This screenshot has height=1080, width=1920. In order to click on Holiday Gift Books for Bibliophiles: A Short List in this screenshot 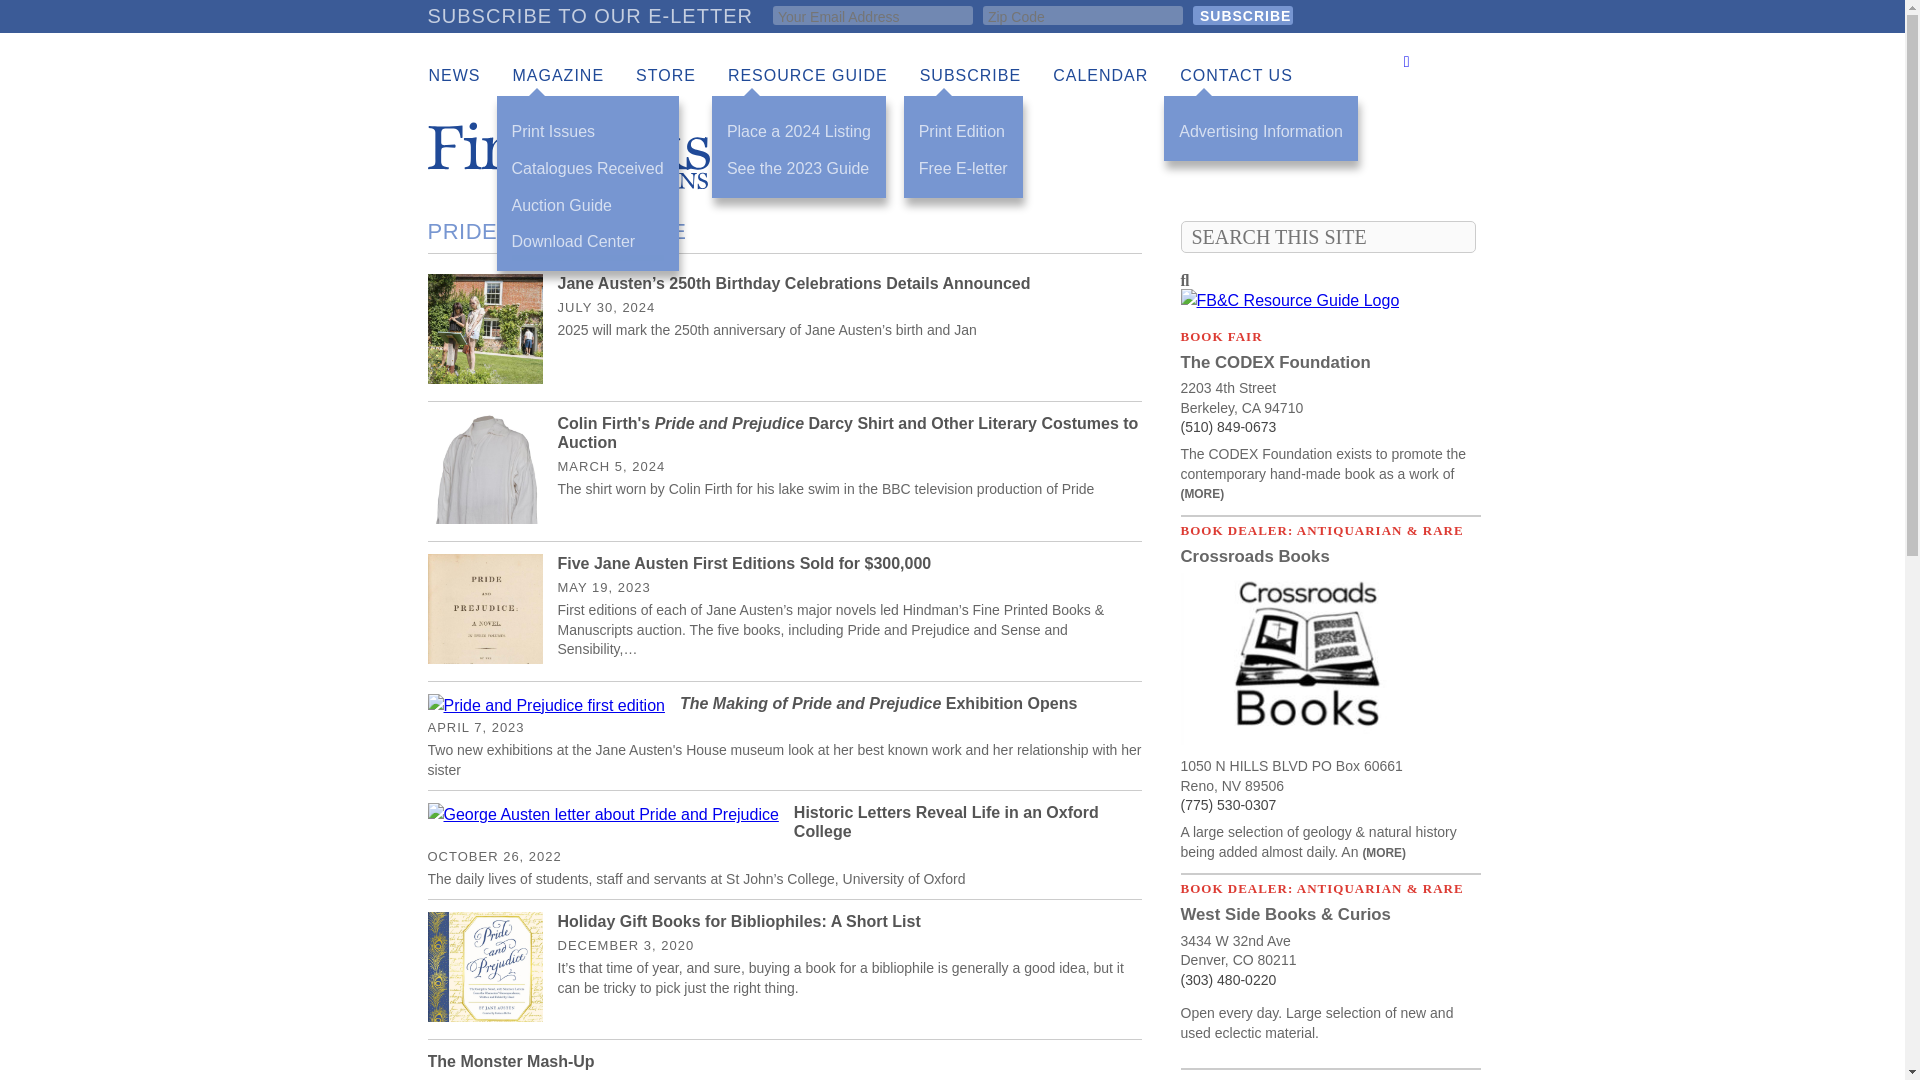, I will do `click(740, 920)`.